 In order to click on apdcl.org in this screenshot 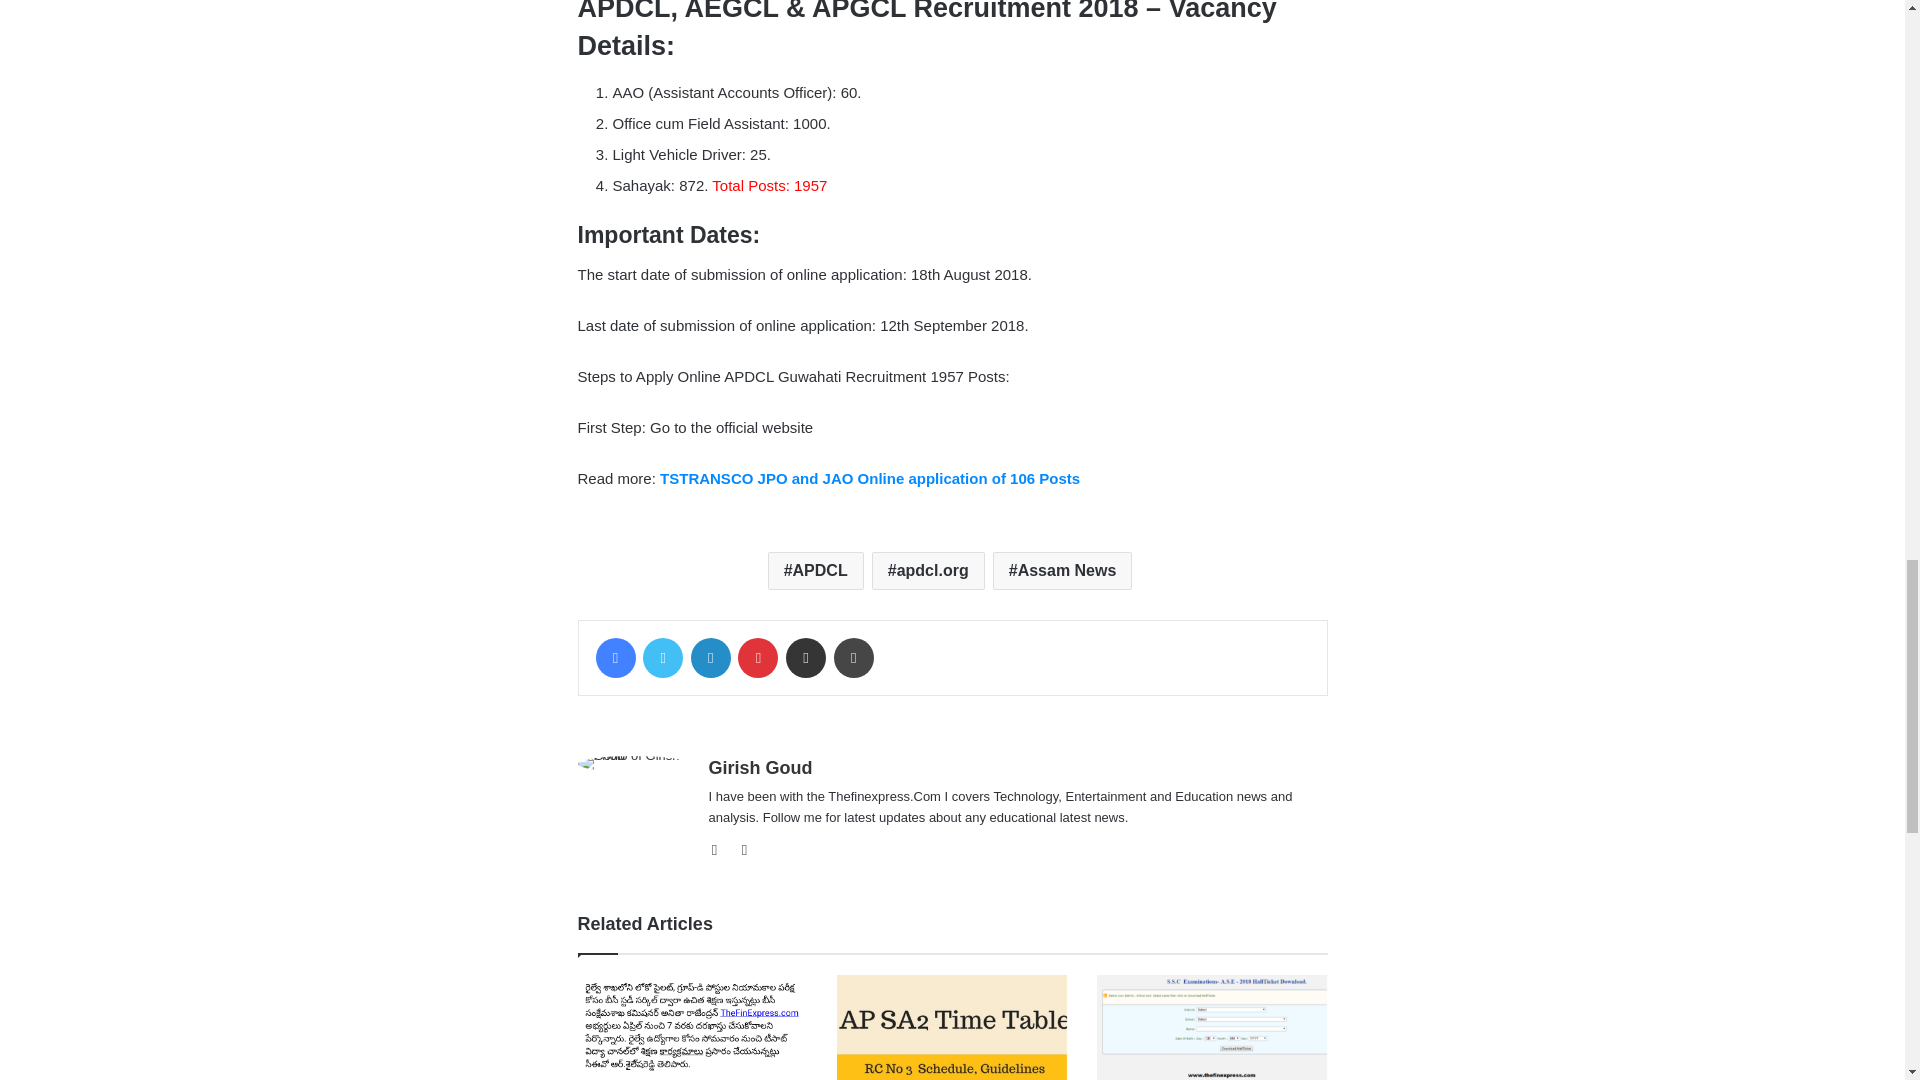, I will do `click(928, 570)`.